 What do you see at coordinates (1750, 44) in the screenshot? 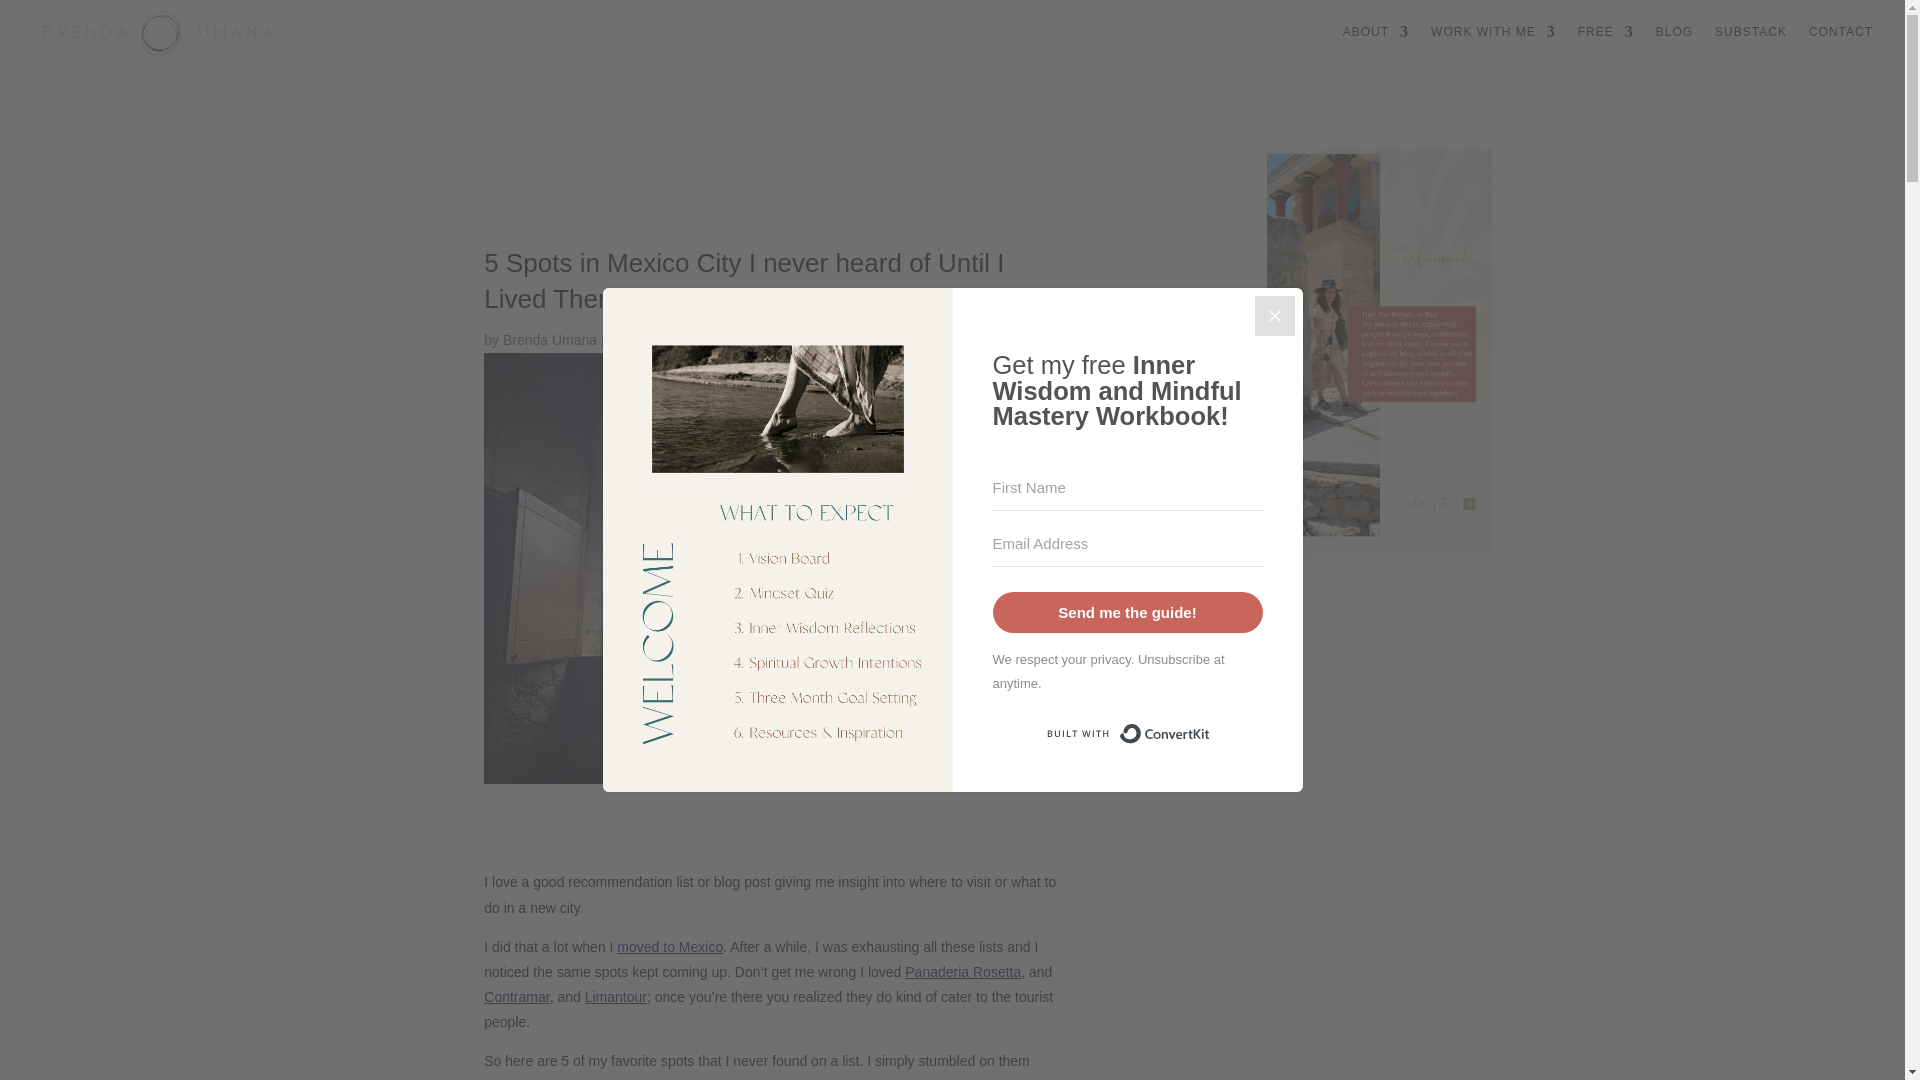
I see `SUBSTACK` at bounding box center [1750, 44].